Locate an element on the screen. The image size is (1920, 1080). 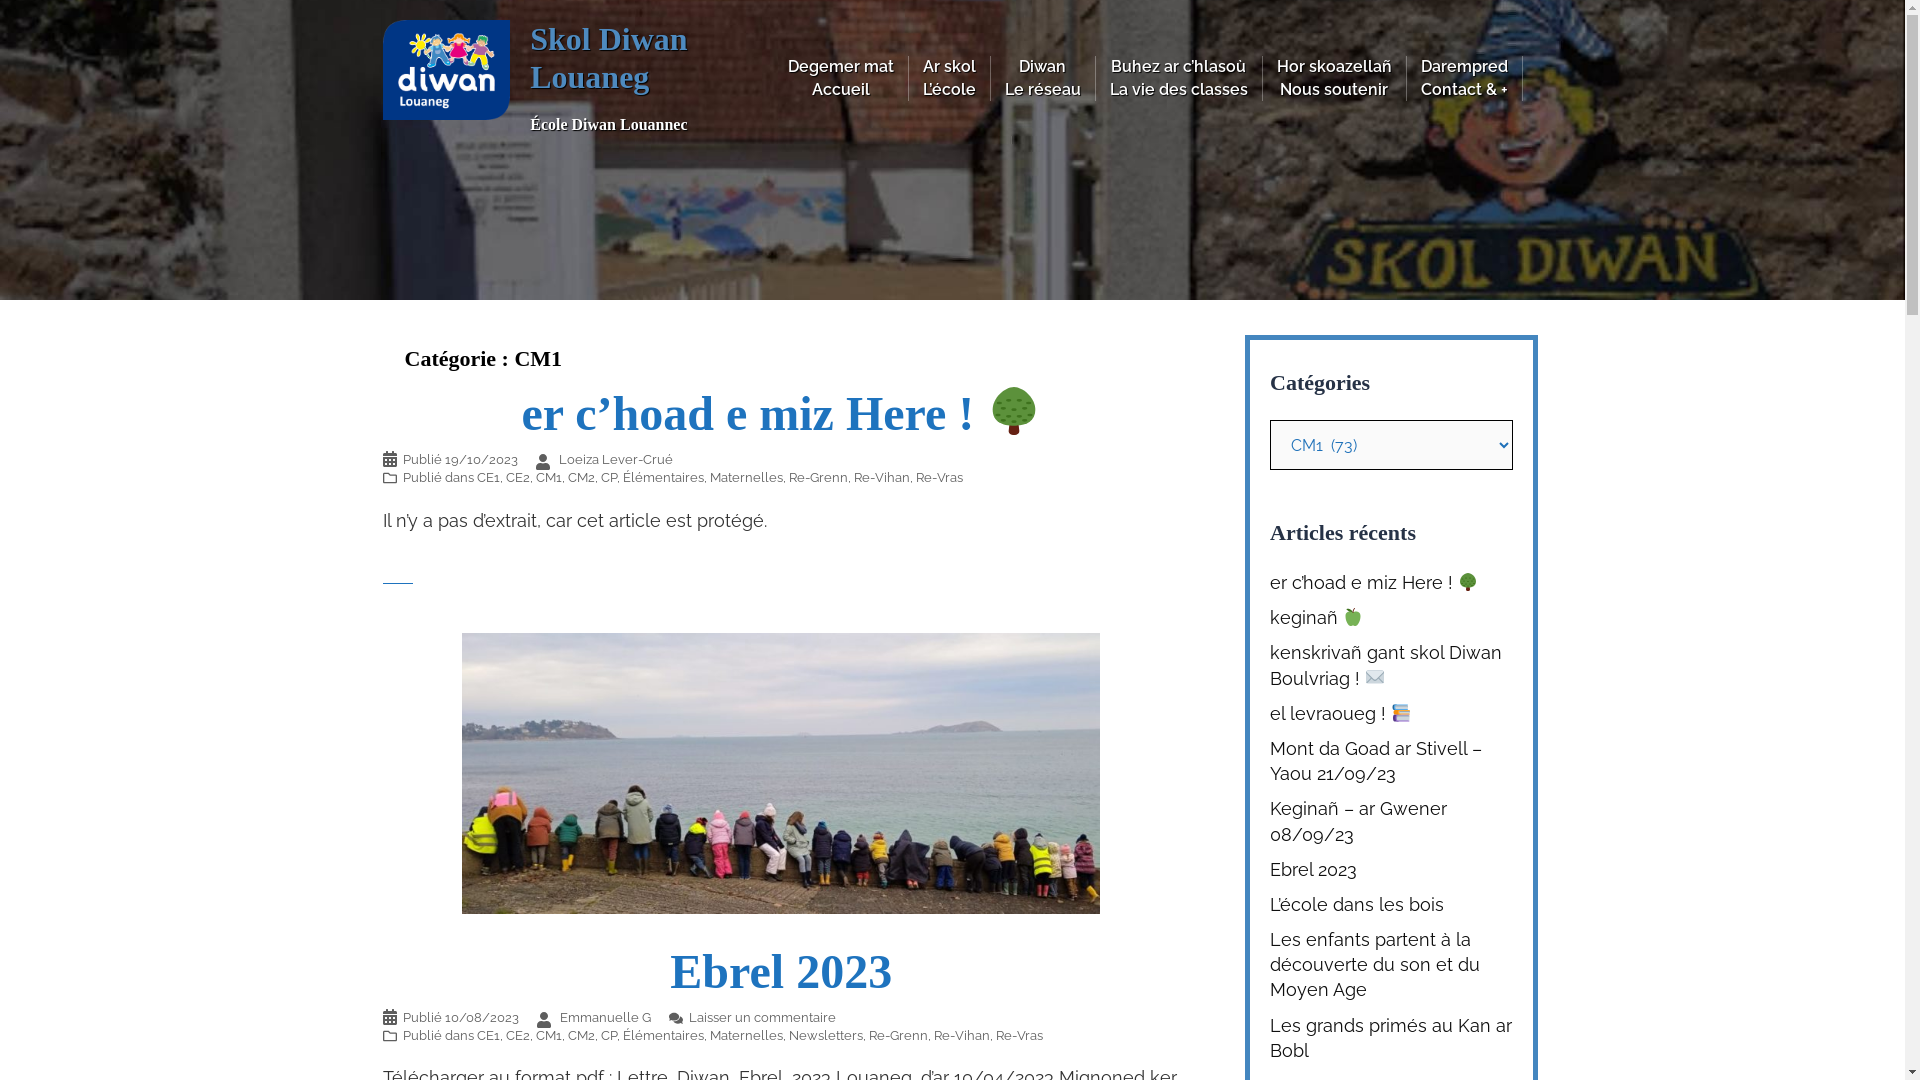
Re-Vras is located at coordinates (940, 478).